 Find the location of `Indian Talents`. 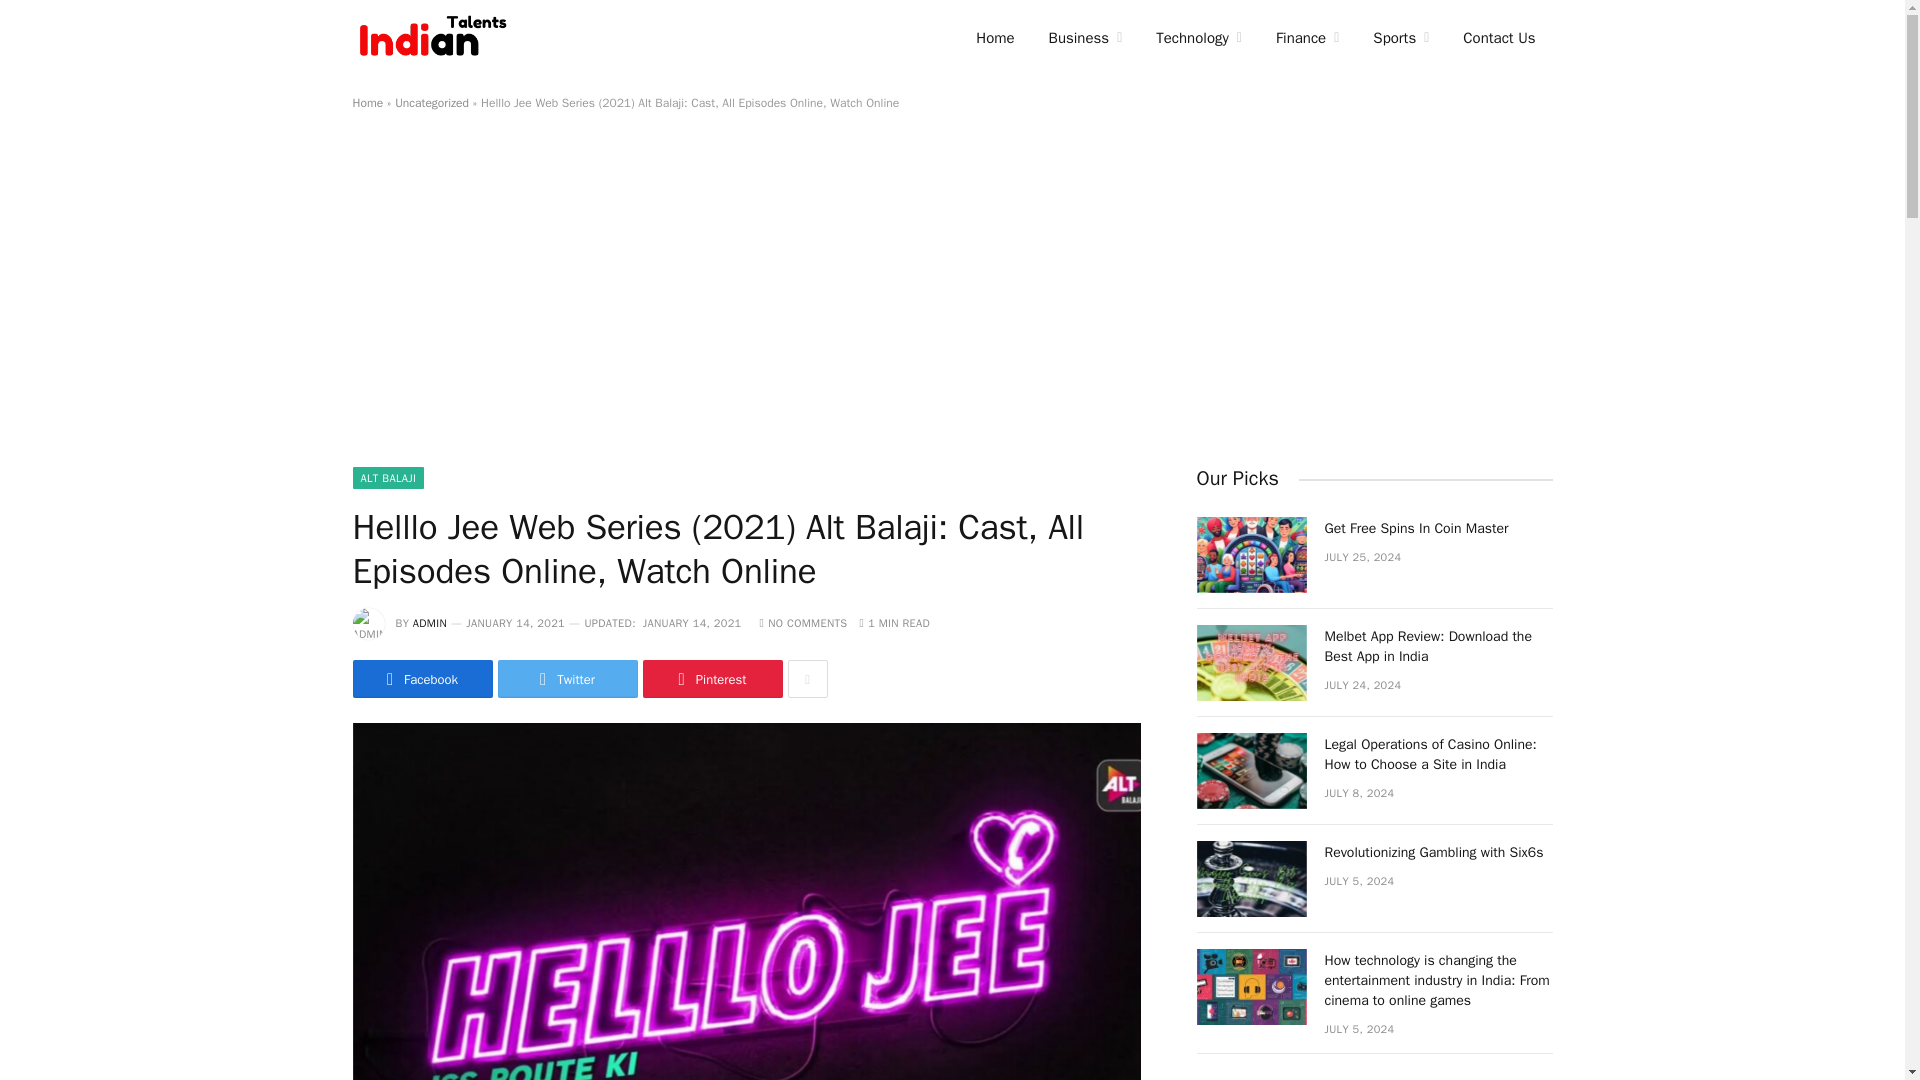

Indian Talents is located at coordinates (436, 38).